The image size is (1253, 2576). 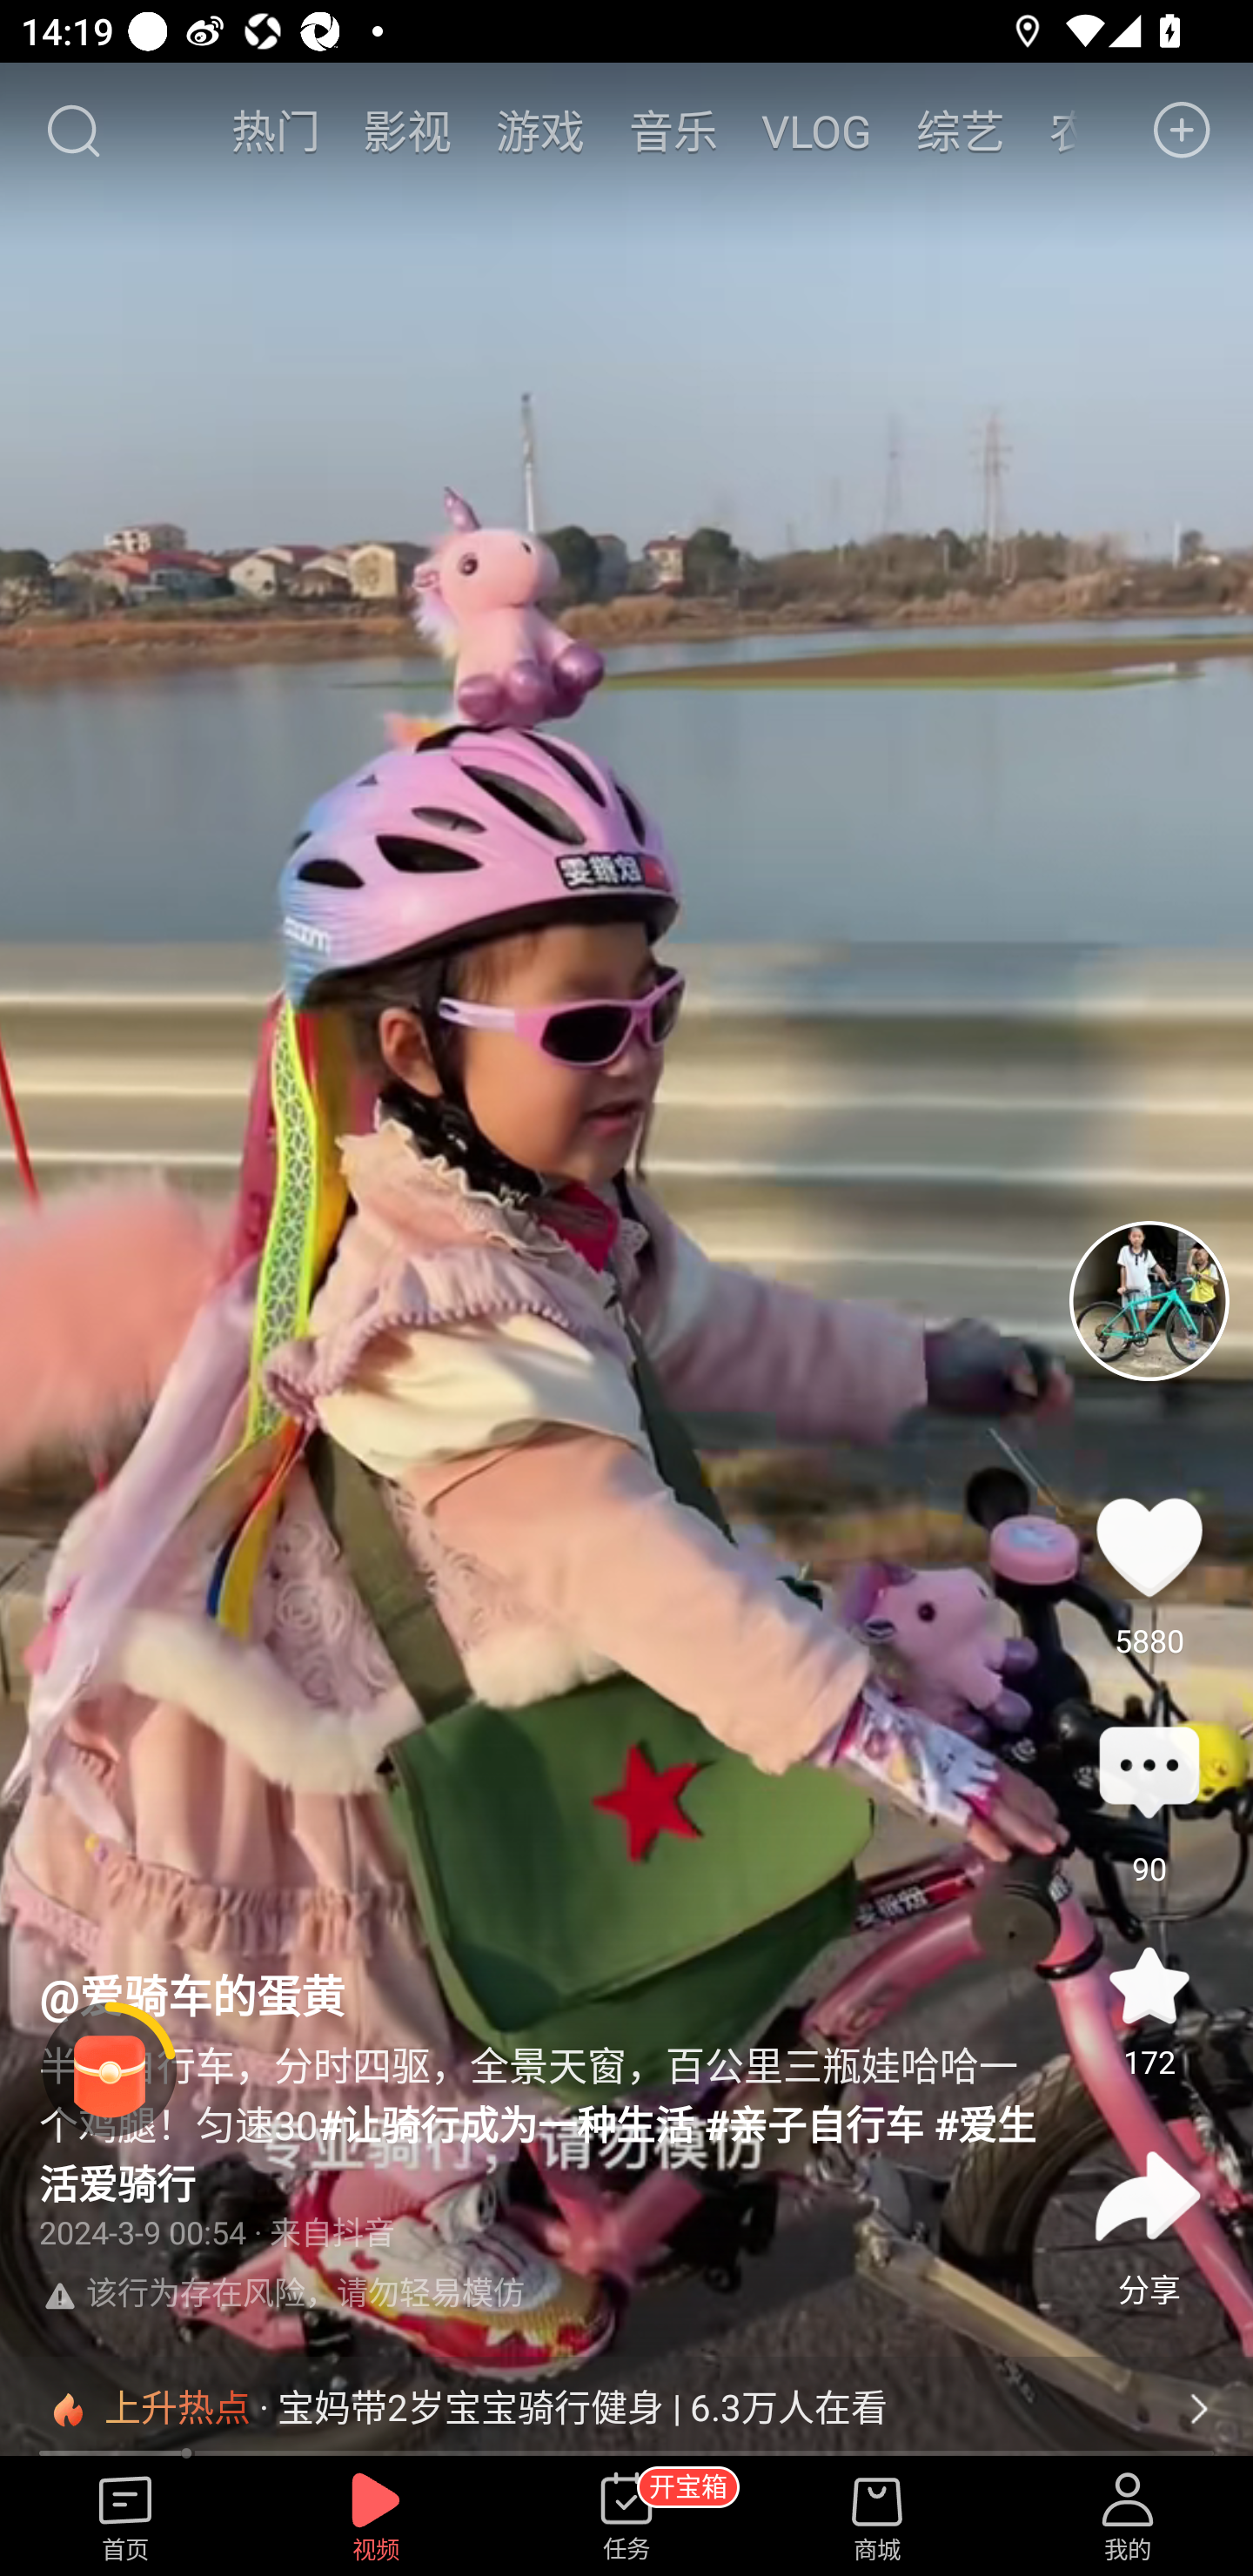 I want to click on 商城, so click(x=877, y=2518).